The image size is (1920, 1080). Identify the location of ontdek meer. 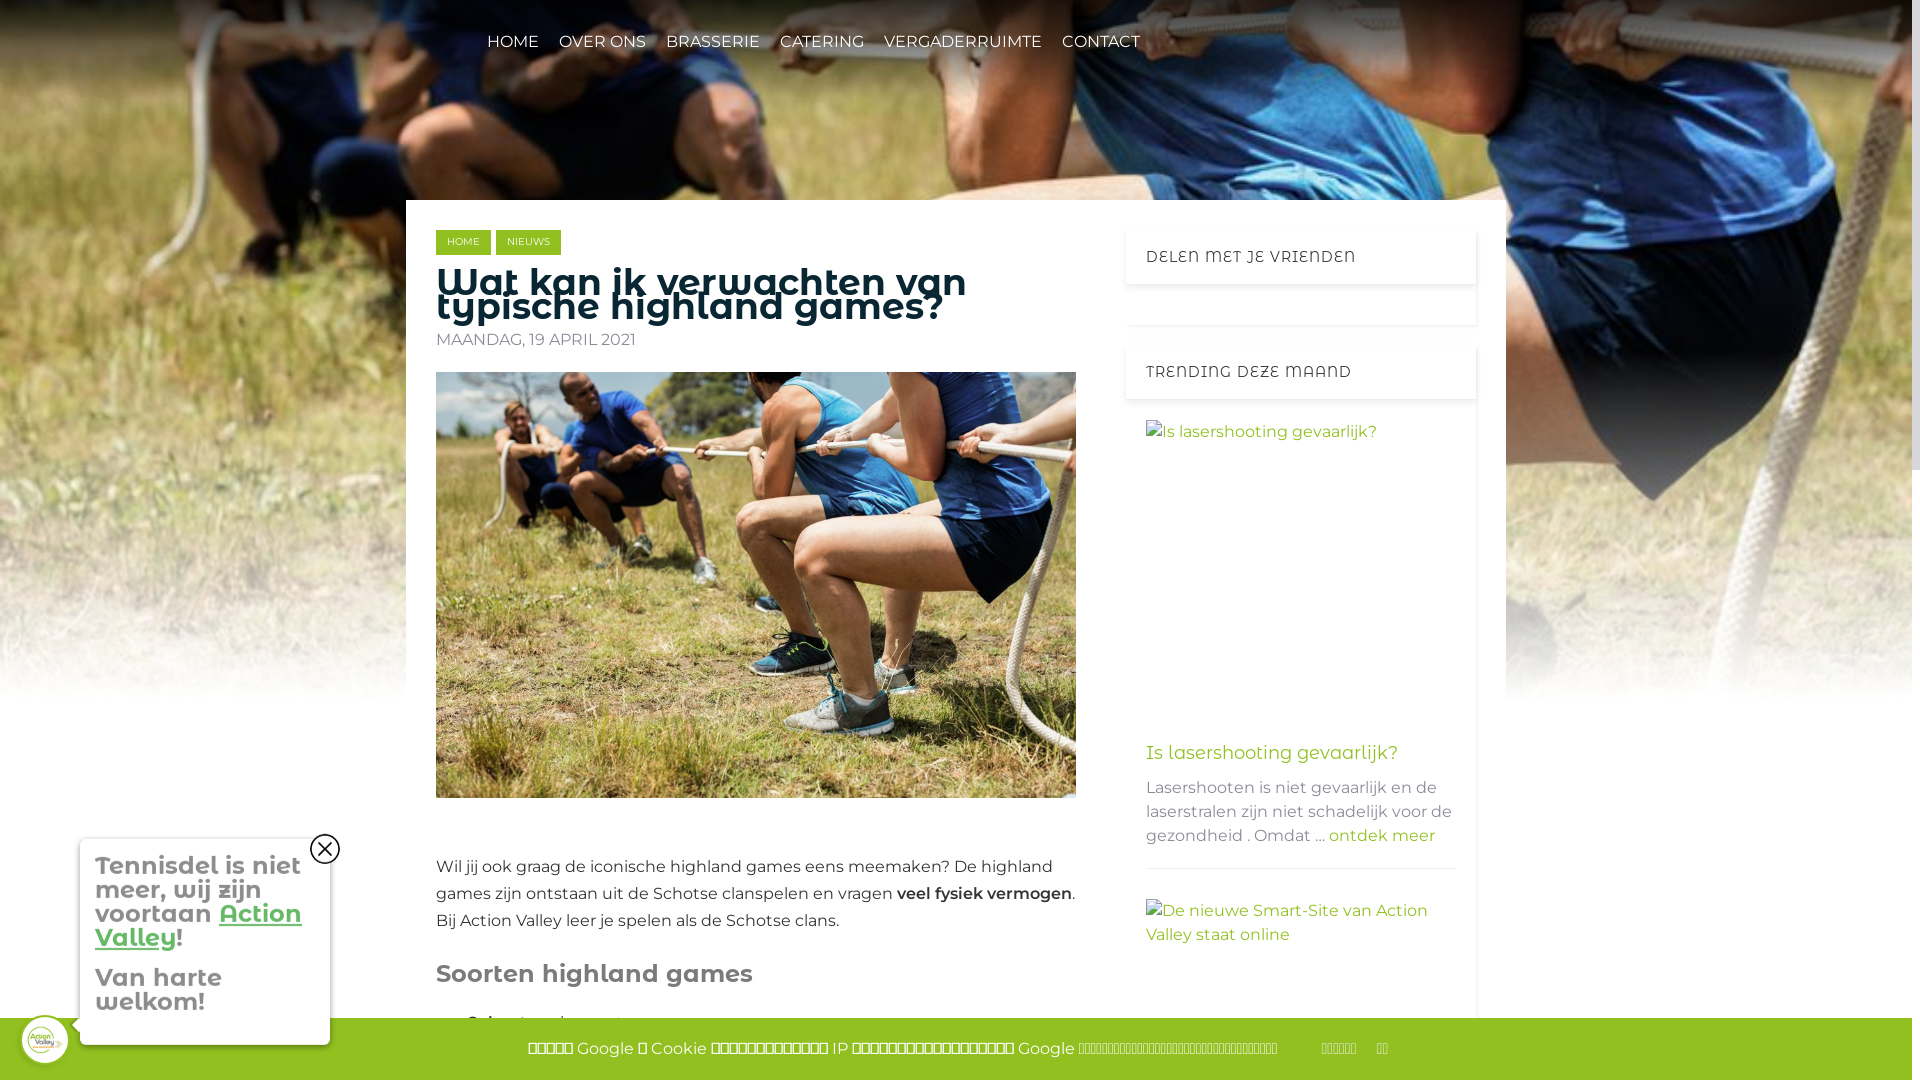
(1382, 836).